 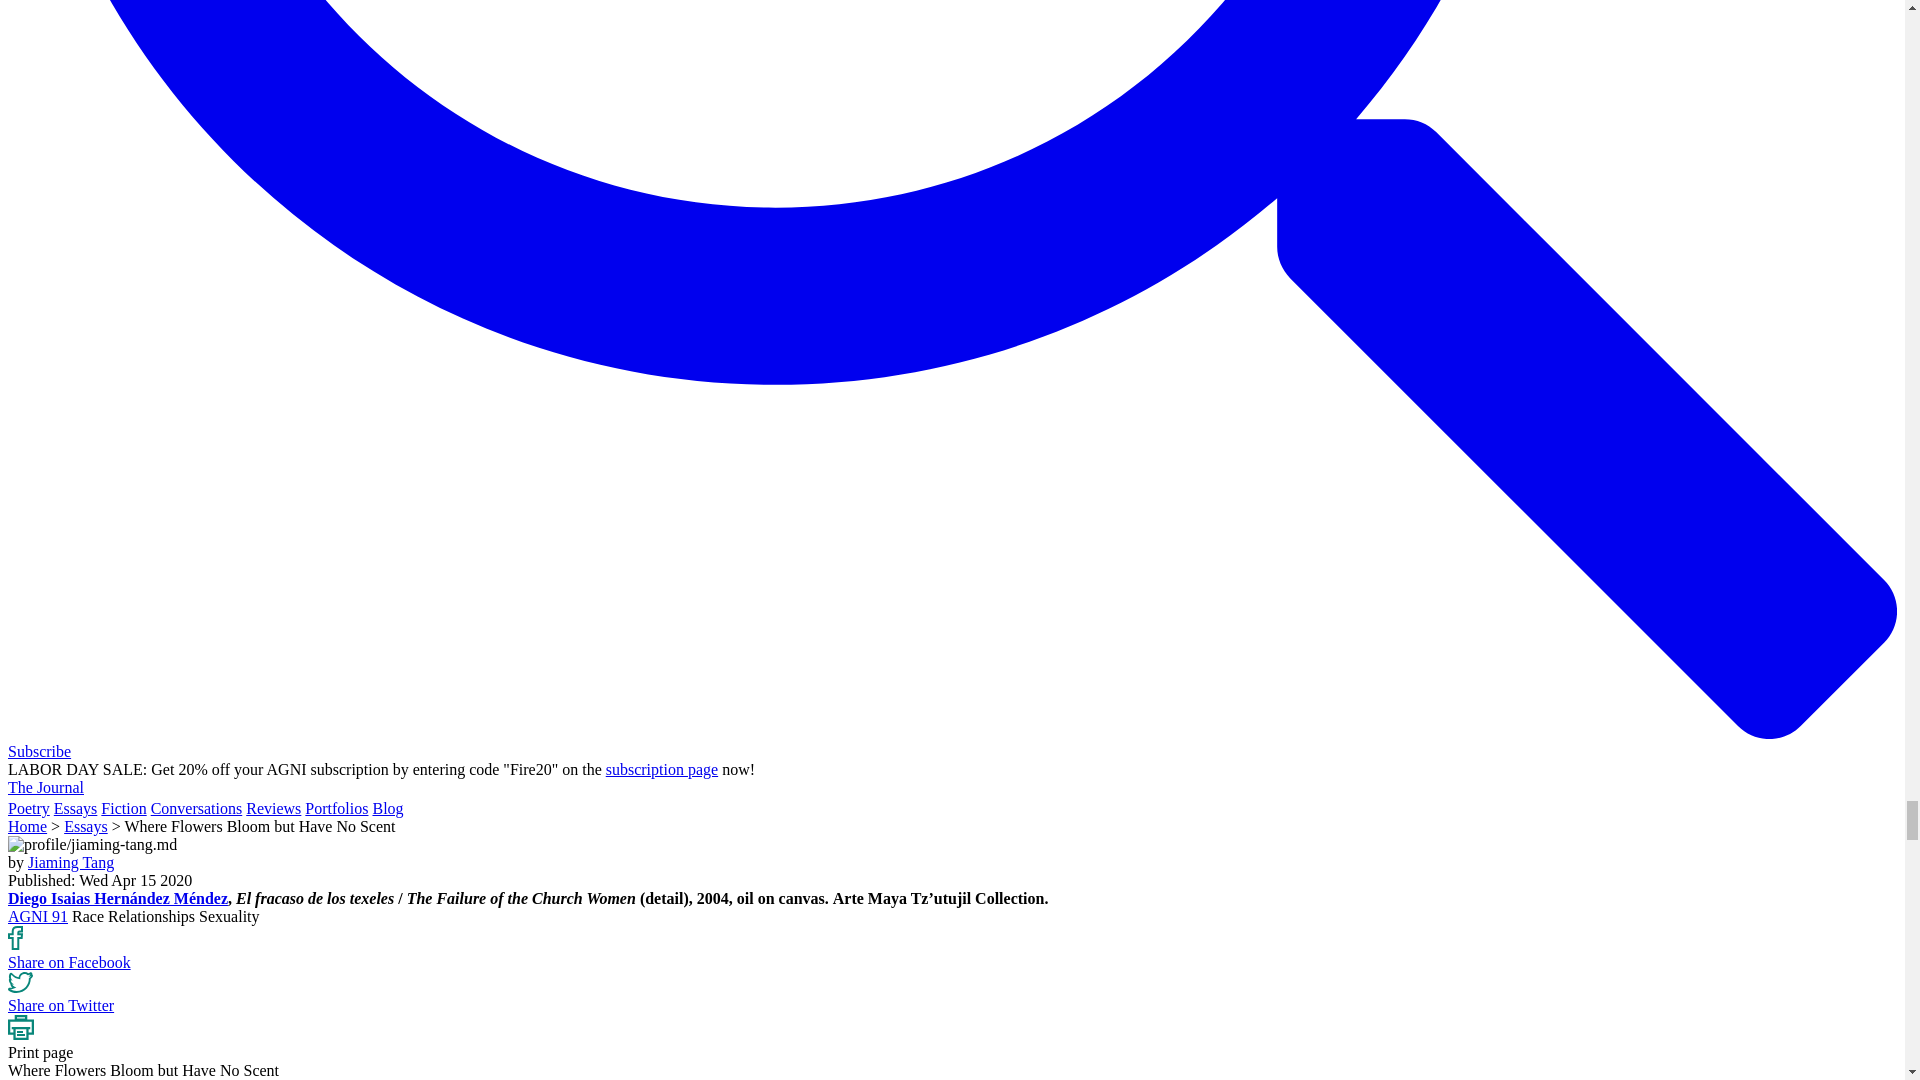 I want to click on The Journal, so click(x=46, y=786).